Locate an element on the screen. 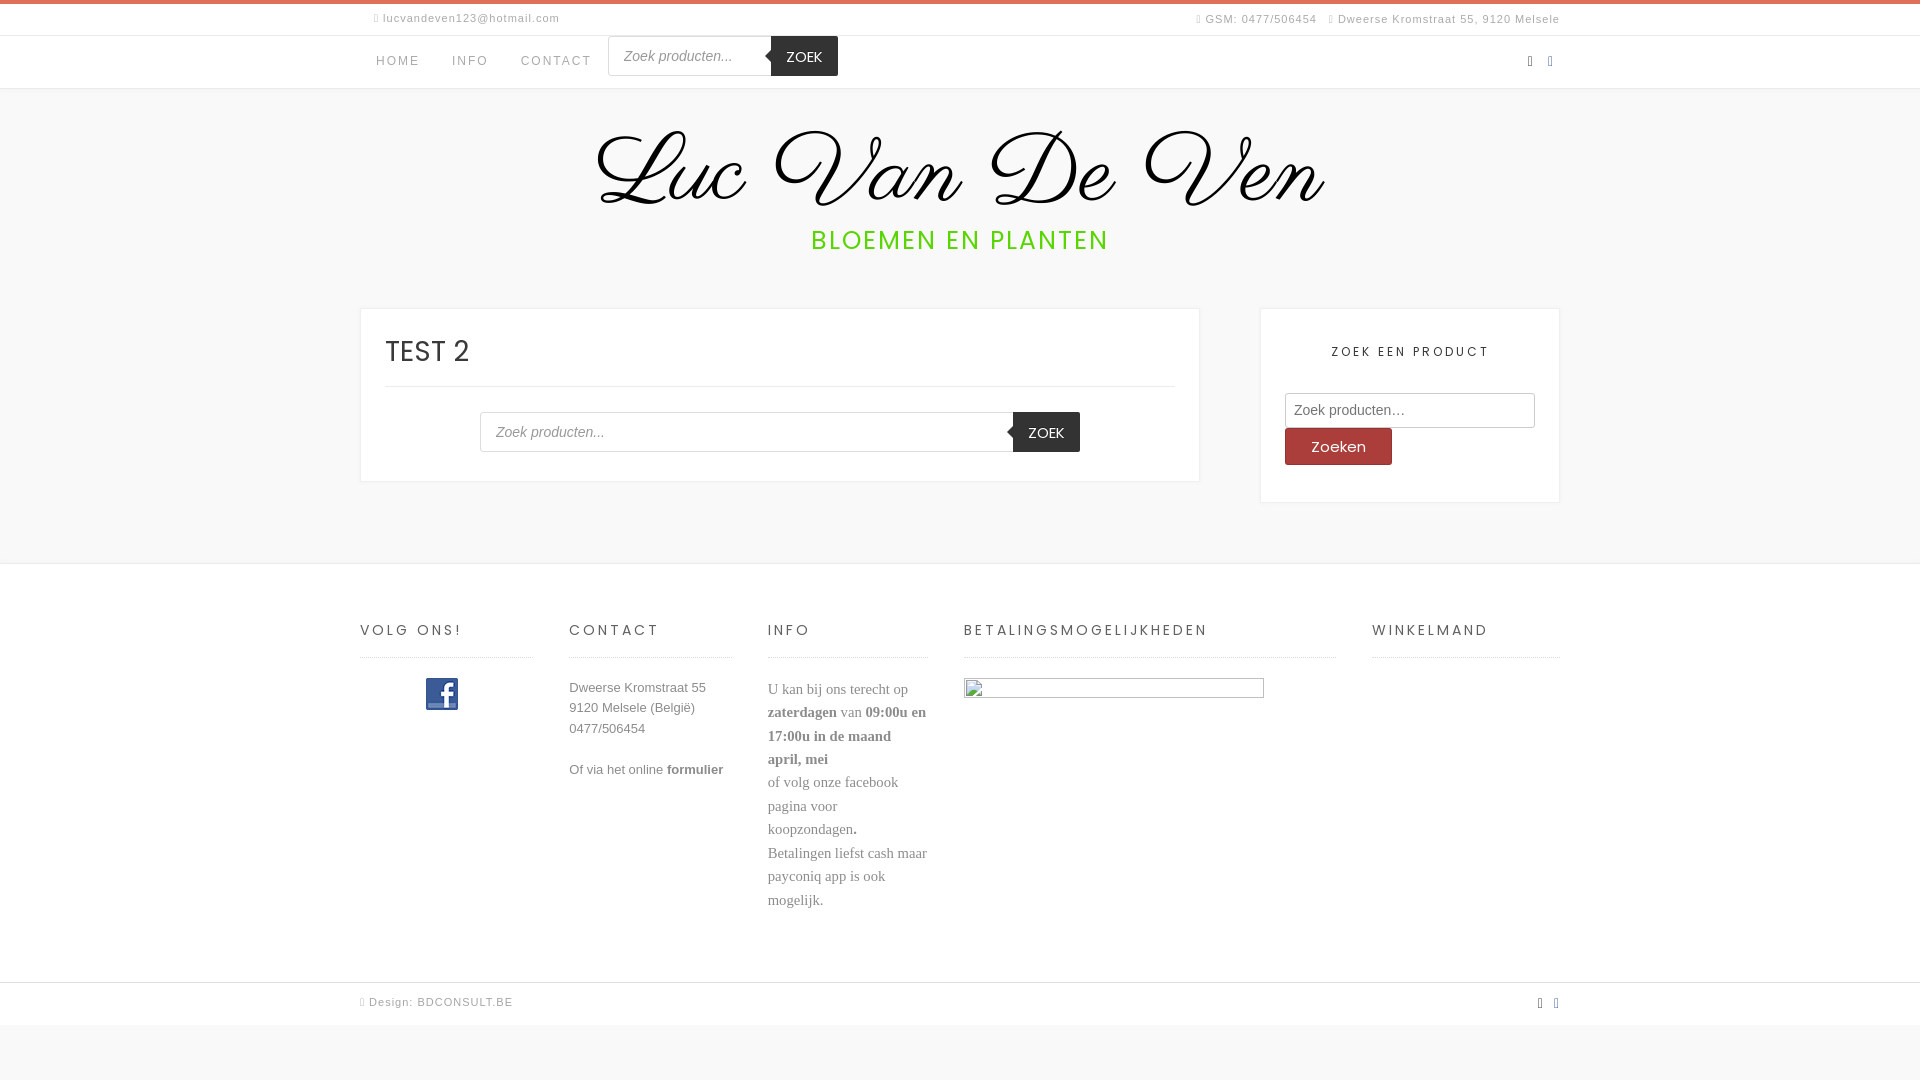  Stuur ons een email is located at coordinates (1541, 1003).